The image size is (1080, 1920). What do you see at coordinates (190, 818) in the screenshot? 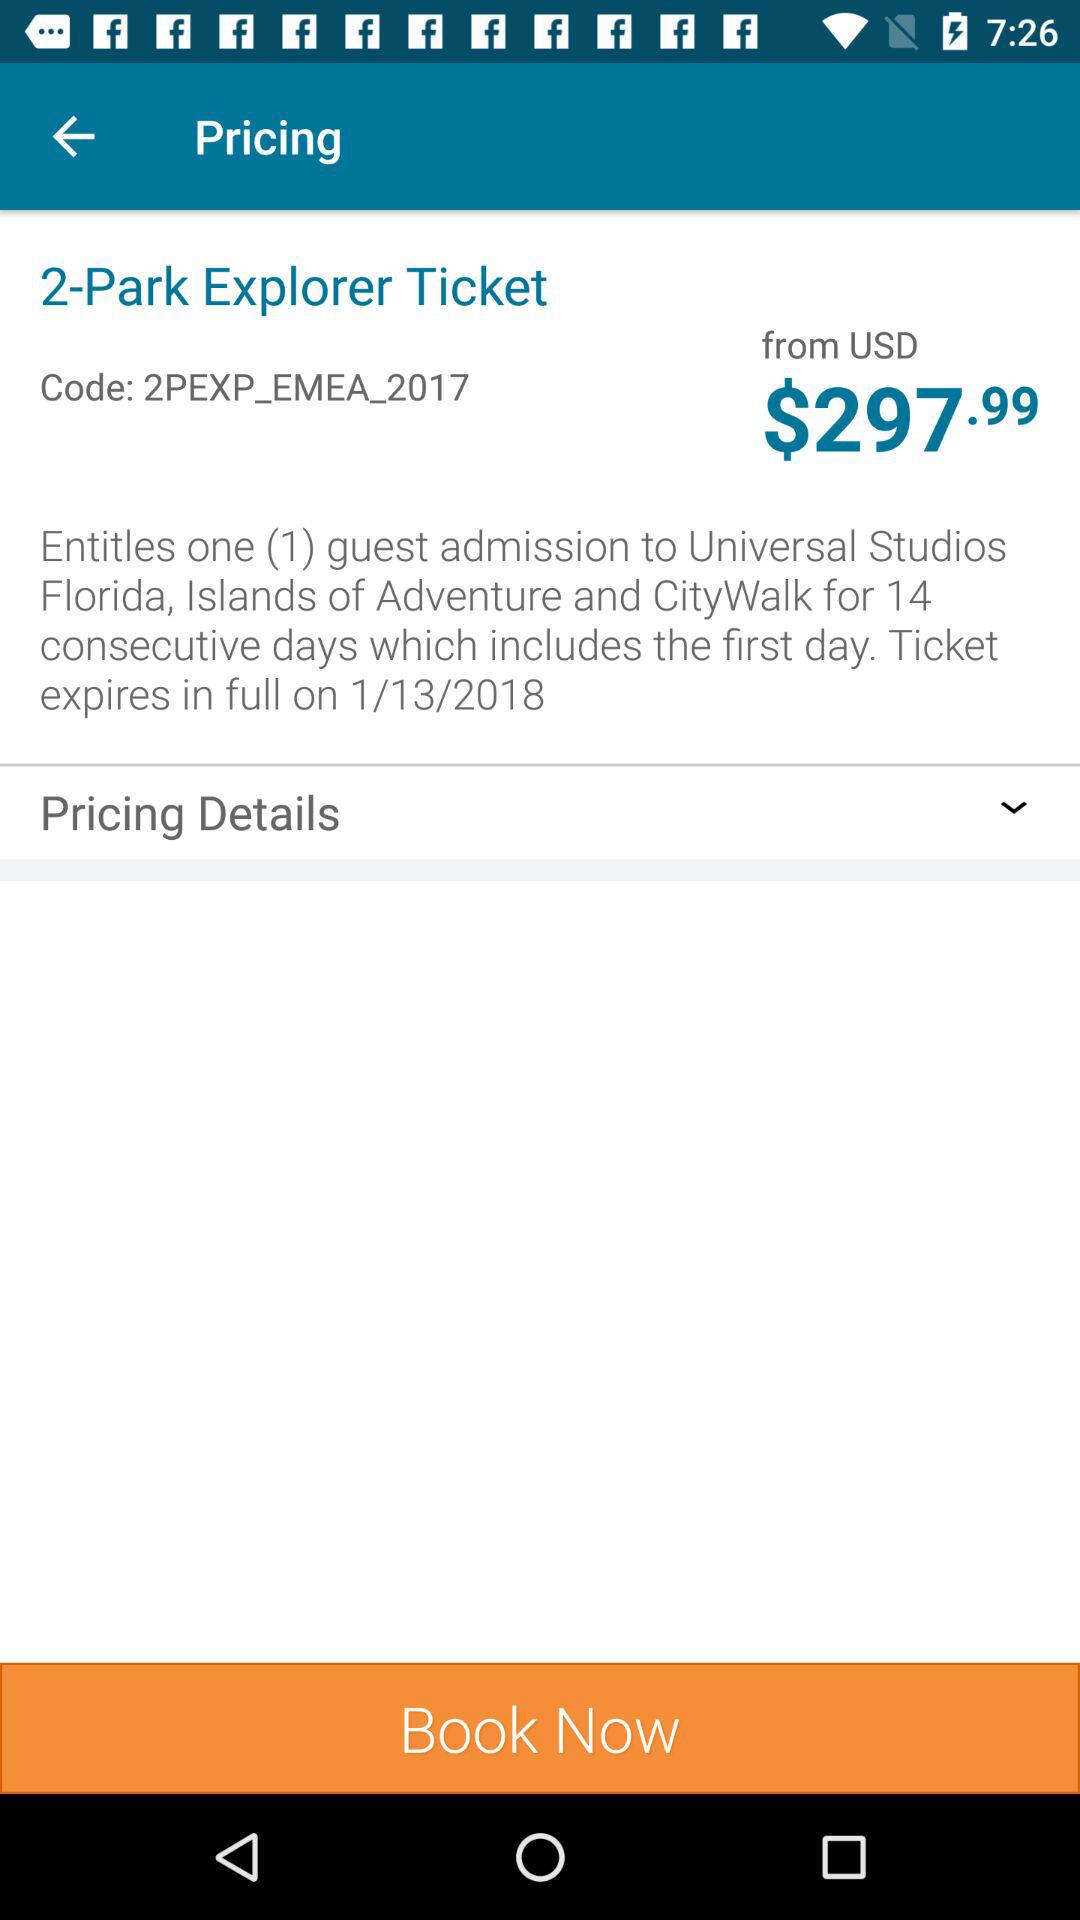
I see `launch item above the book now icon` at bounding box center [190, 818].